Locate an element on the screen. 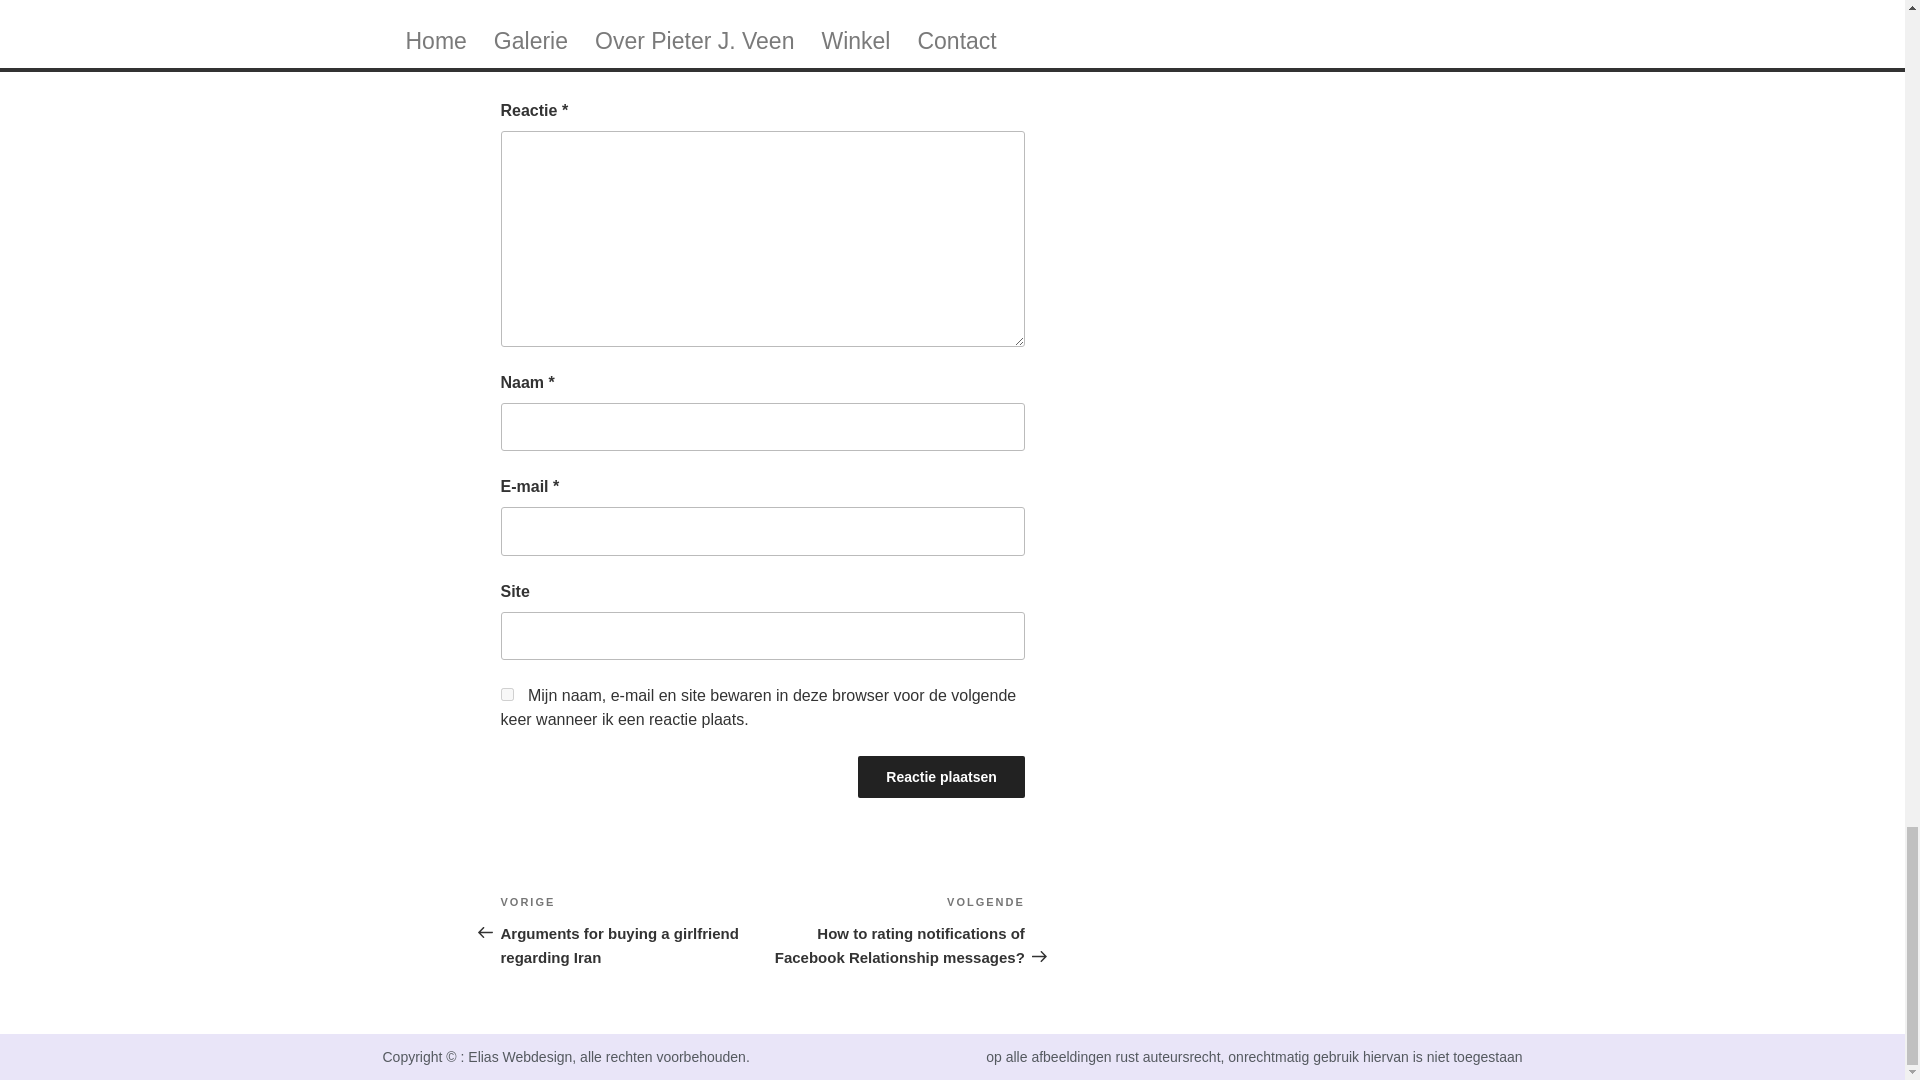 This screenshot has width=1920, height=1080. yes is located at coordinates (630, 930).